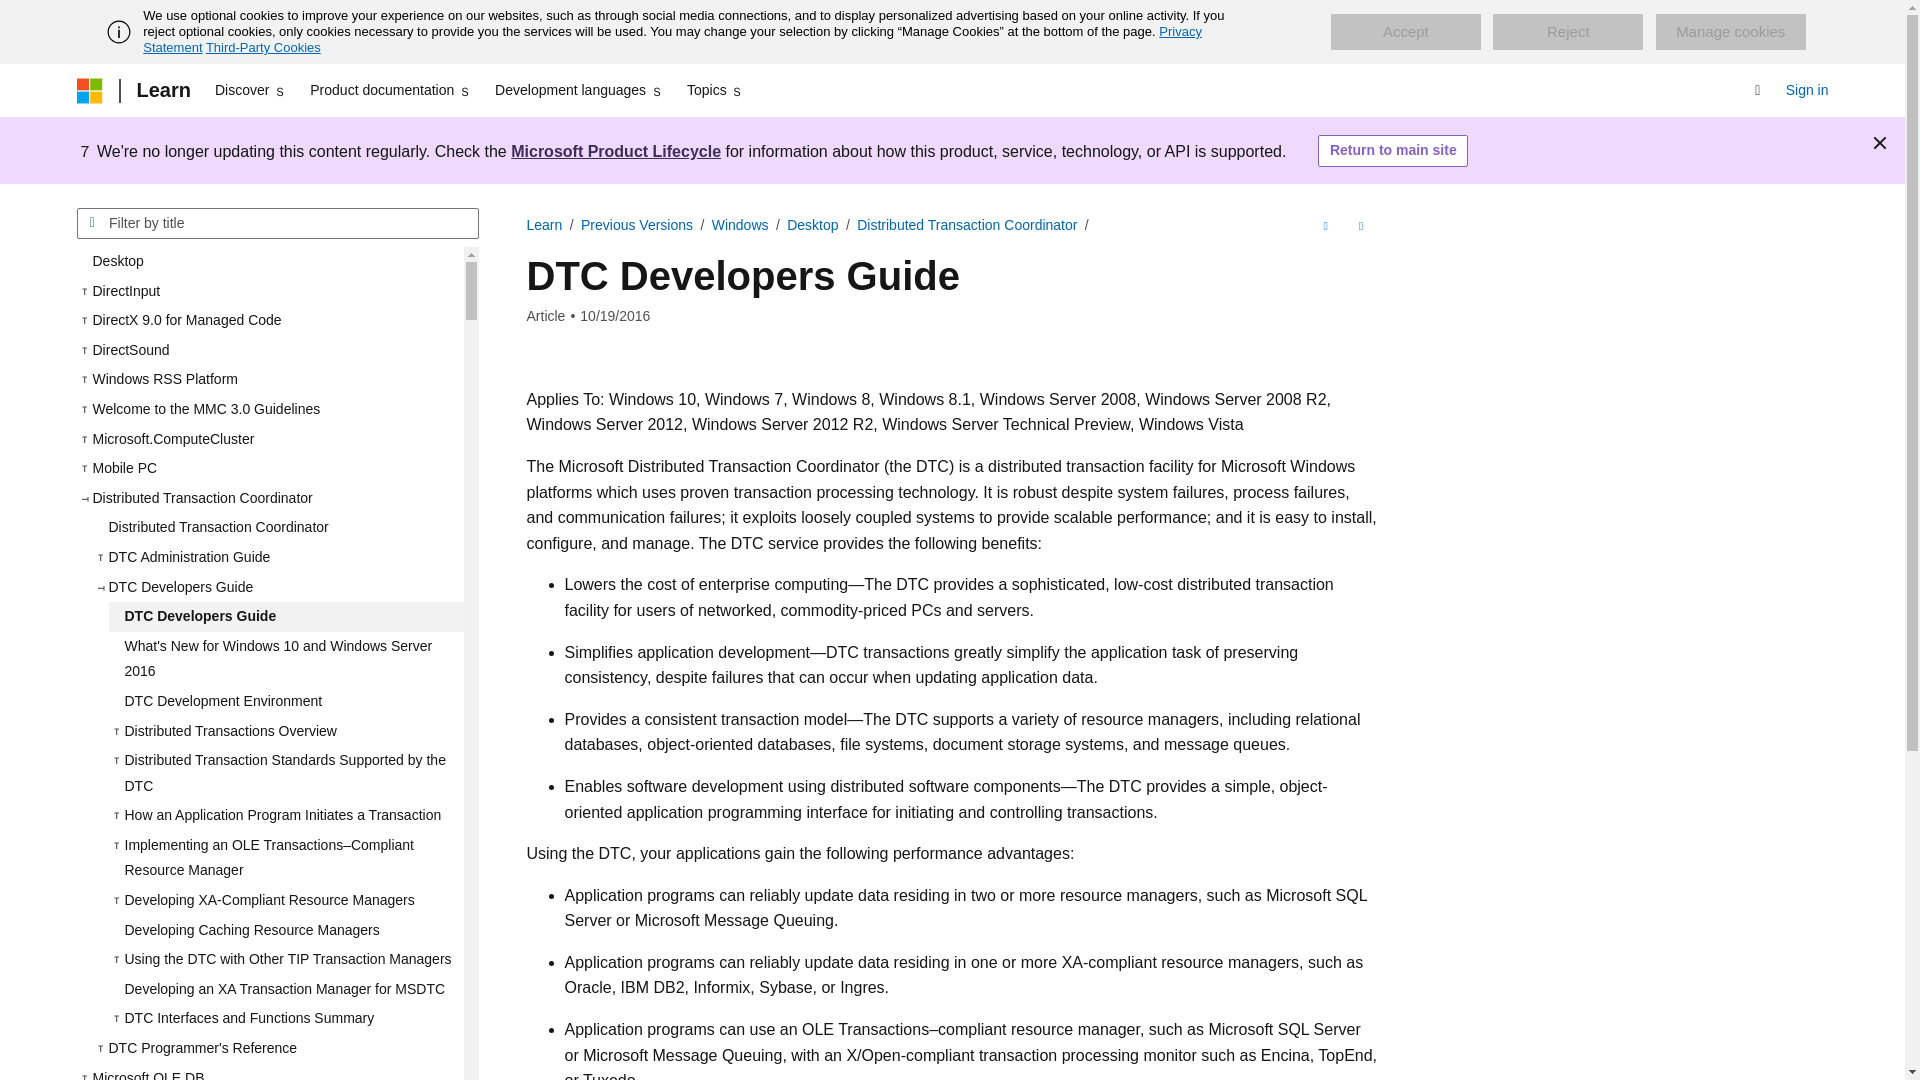  Describe the element at coordinates (284, 990) in the screenshot. I see `Developing an XA Transaction Manager for MSDTC` at that location.